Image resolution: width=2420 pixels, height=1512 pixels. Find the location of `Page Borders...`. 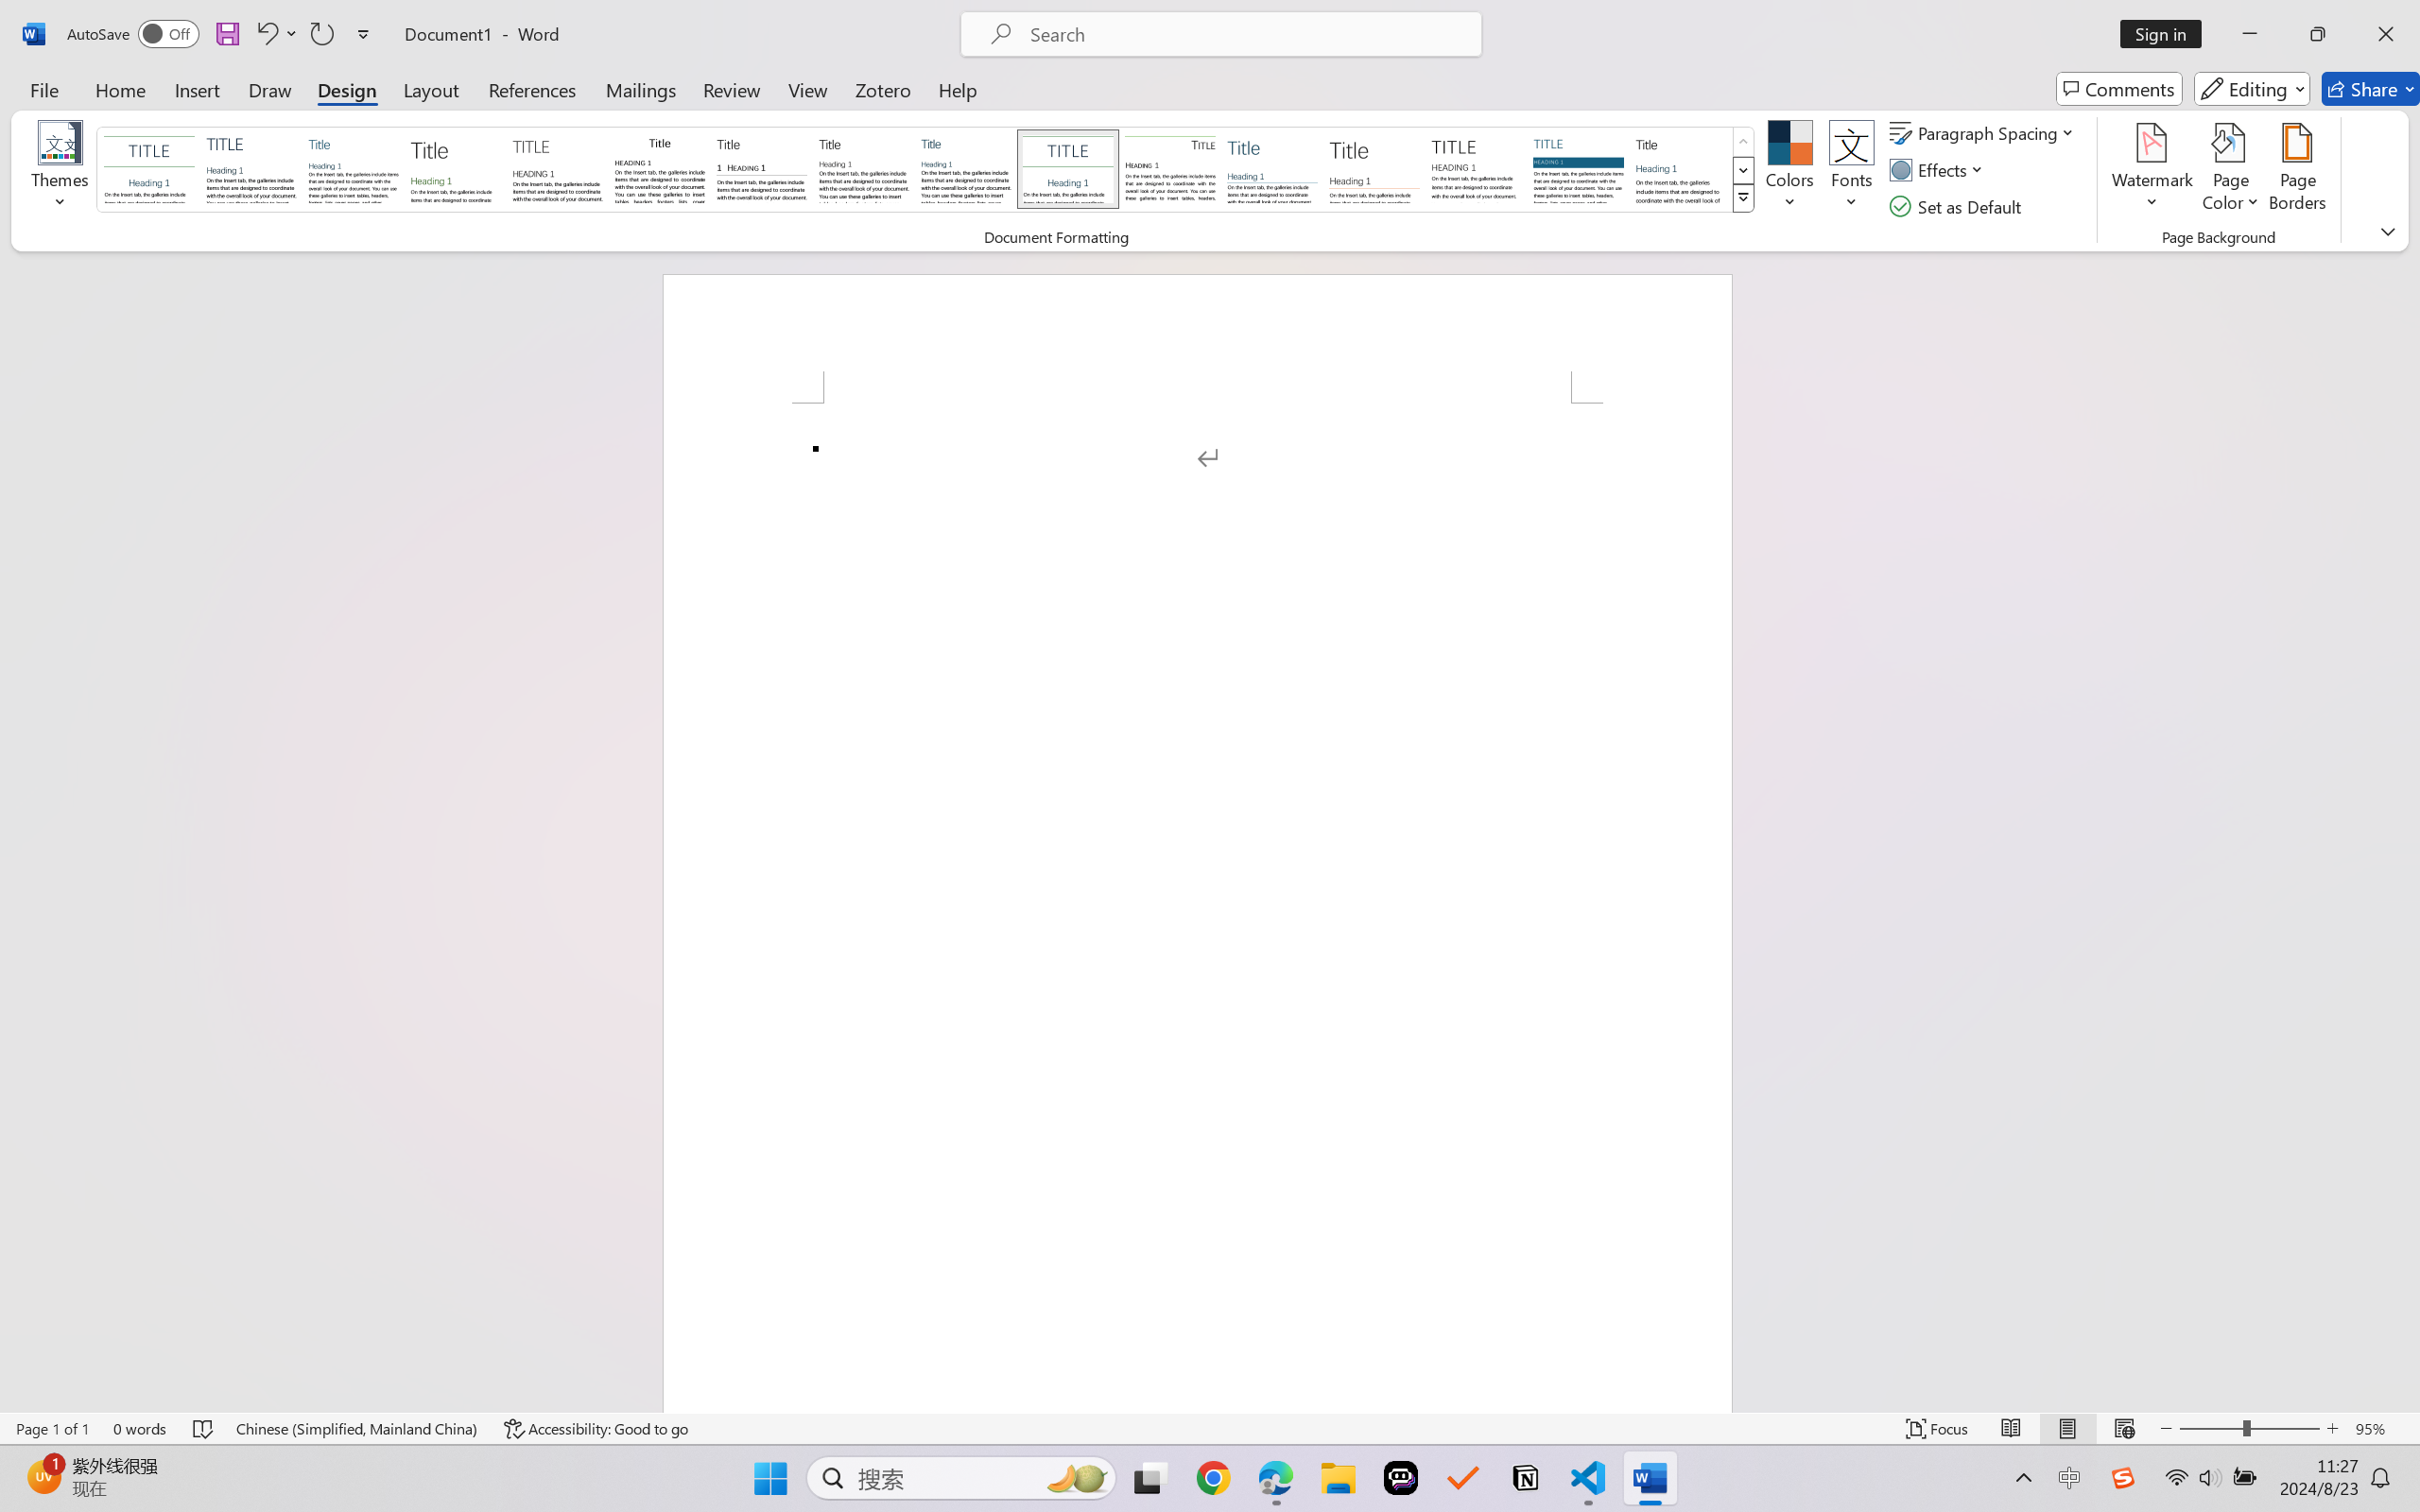

Page Borders... is located at coordinates (2297, 170).